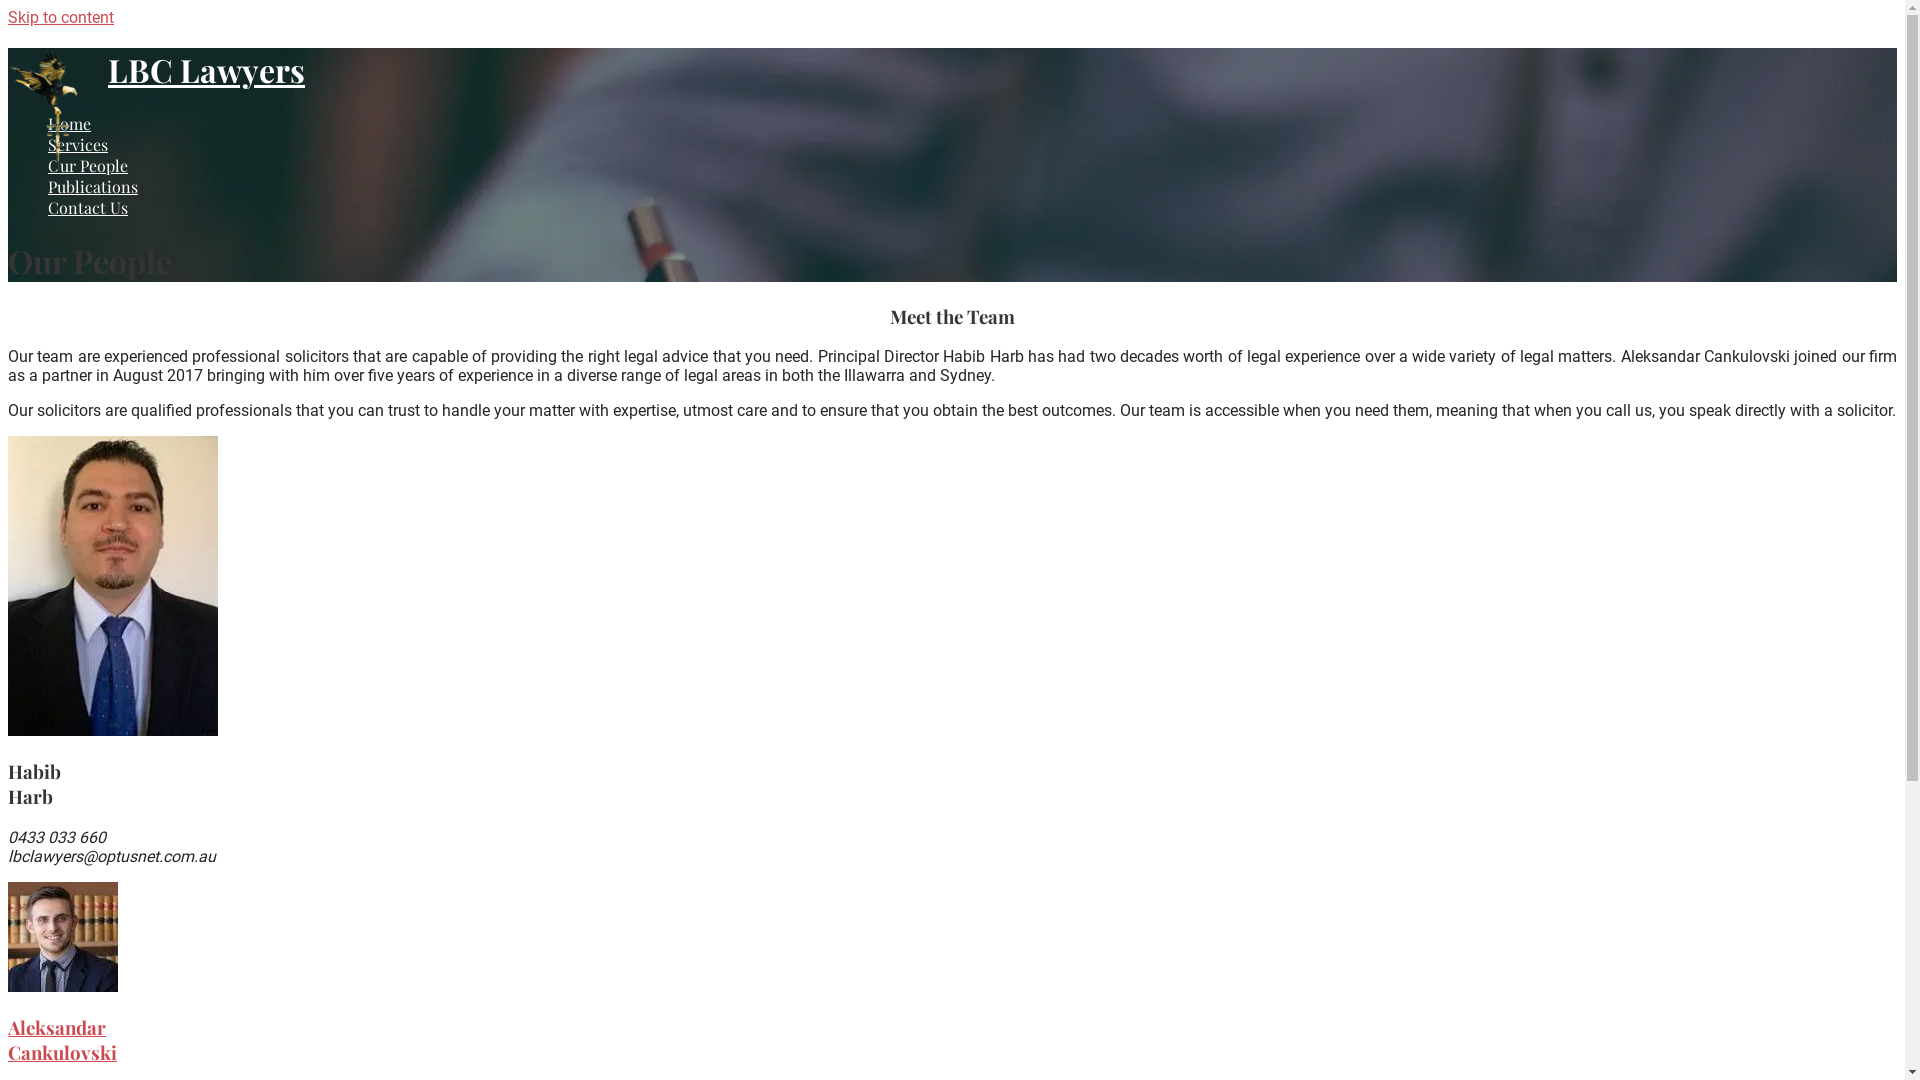 This screenshot has height=1080, width=1920. What do you see at coordinates (206, 70) in the screenshot?
I see `LBC Lawyers` at bounding box center [206, 70].